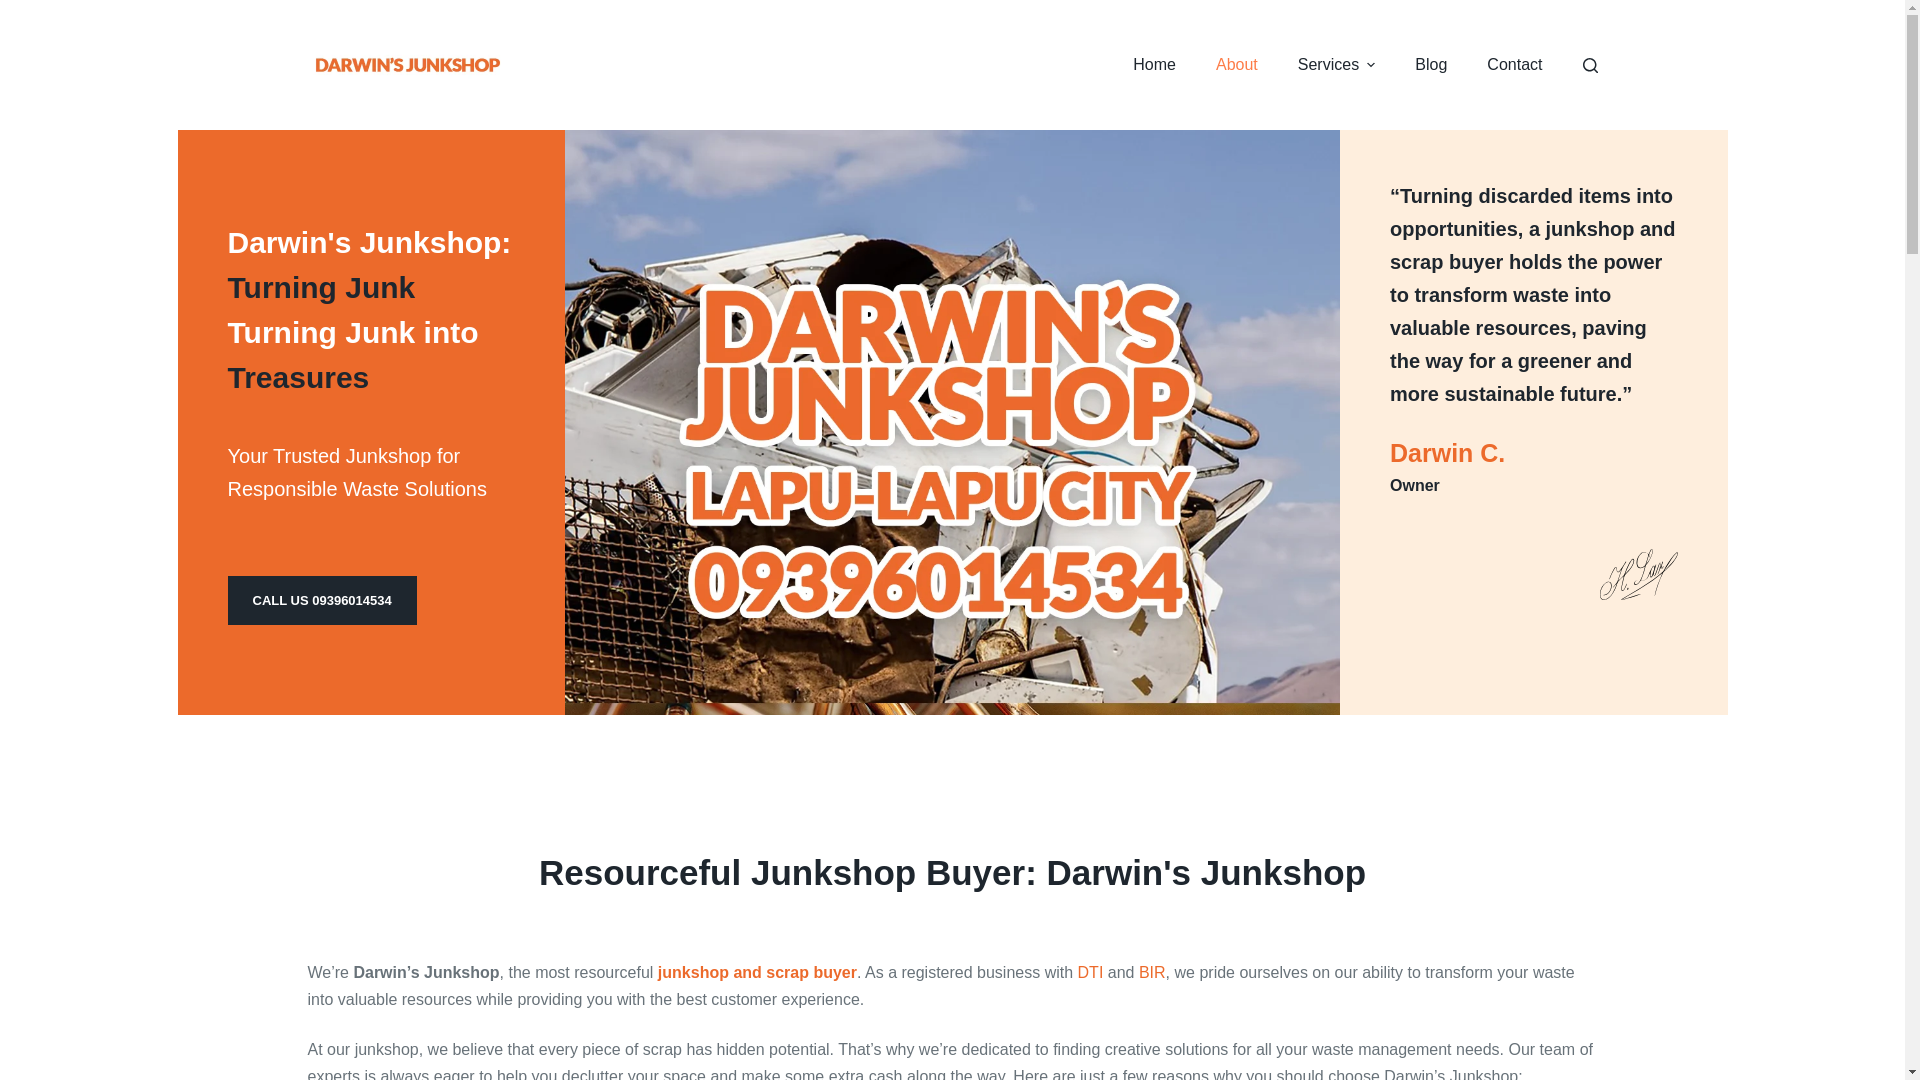 The image size is (1920, 1080). What do you see at coordinates (1090, 972) in the screenshot?
I see `DTI` at bounding box center [1090, 972].